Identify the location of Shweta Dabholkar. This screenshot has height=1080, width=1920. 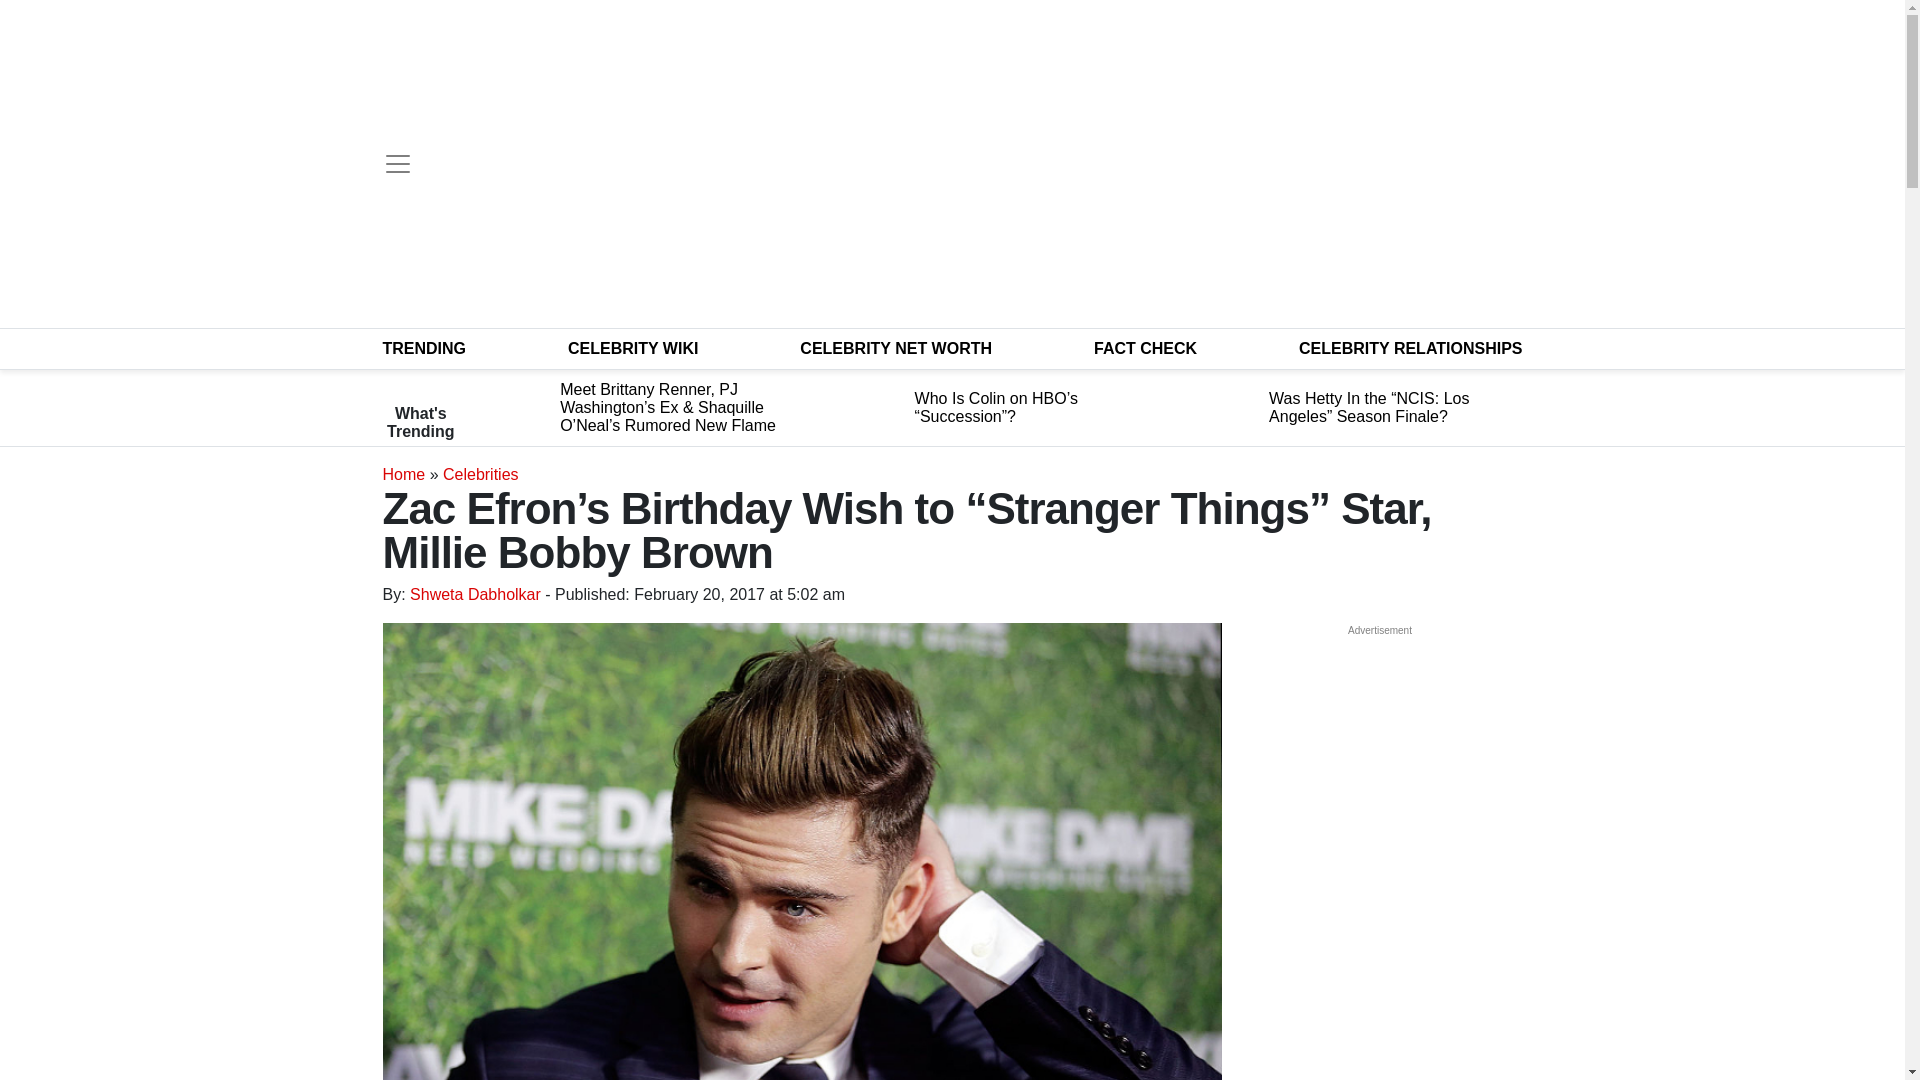
(476, 594).